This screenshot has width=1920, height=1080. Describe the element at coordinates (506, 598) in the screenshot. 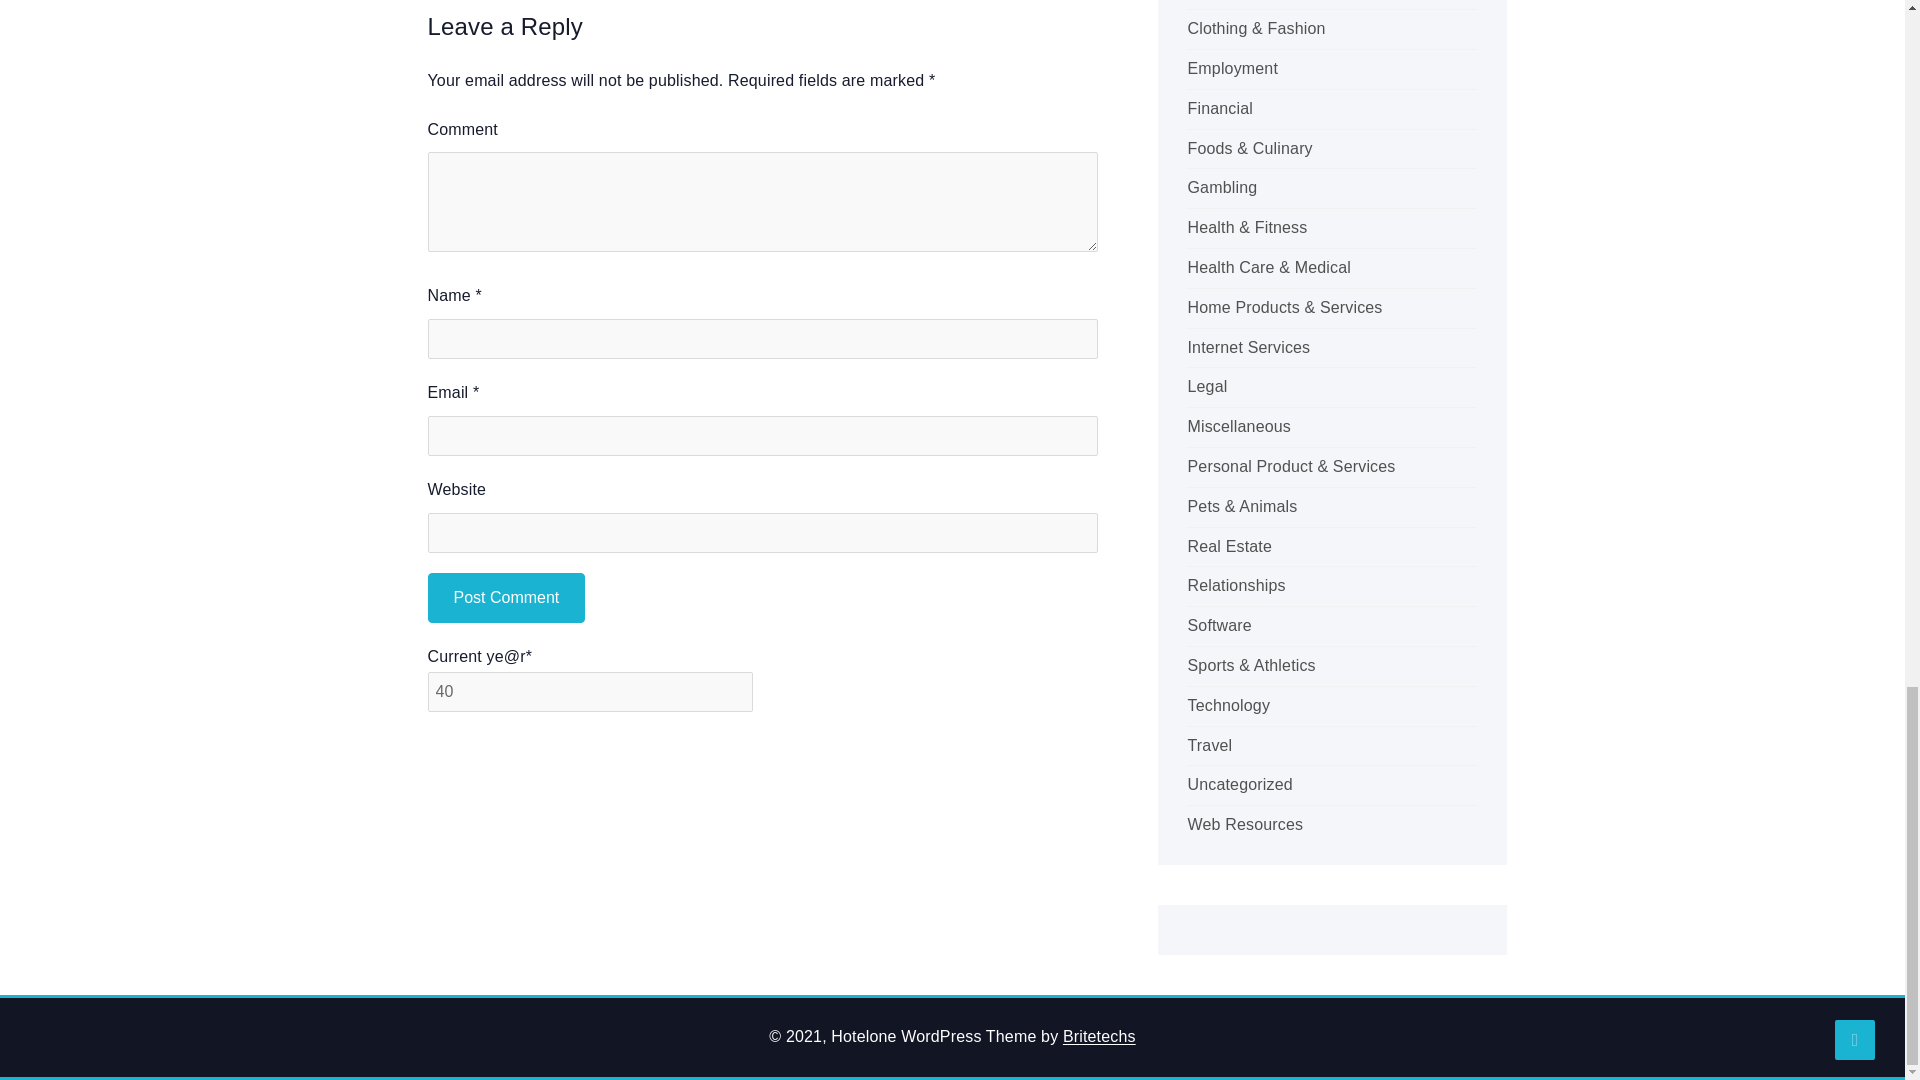

I see `Post Comment` at that location.